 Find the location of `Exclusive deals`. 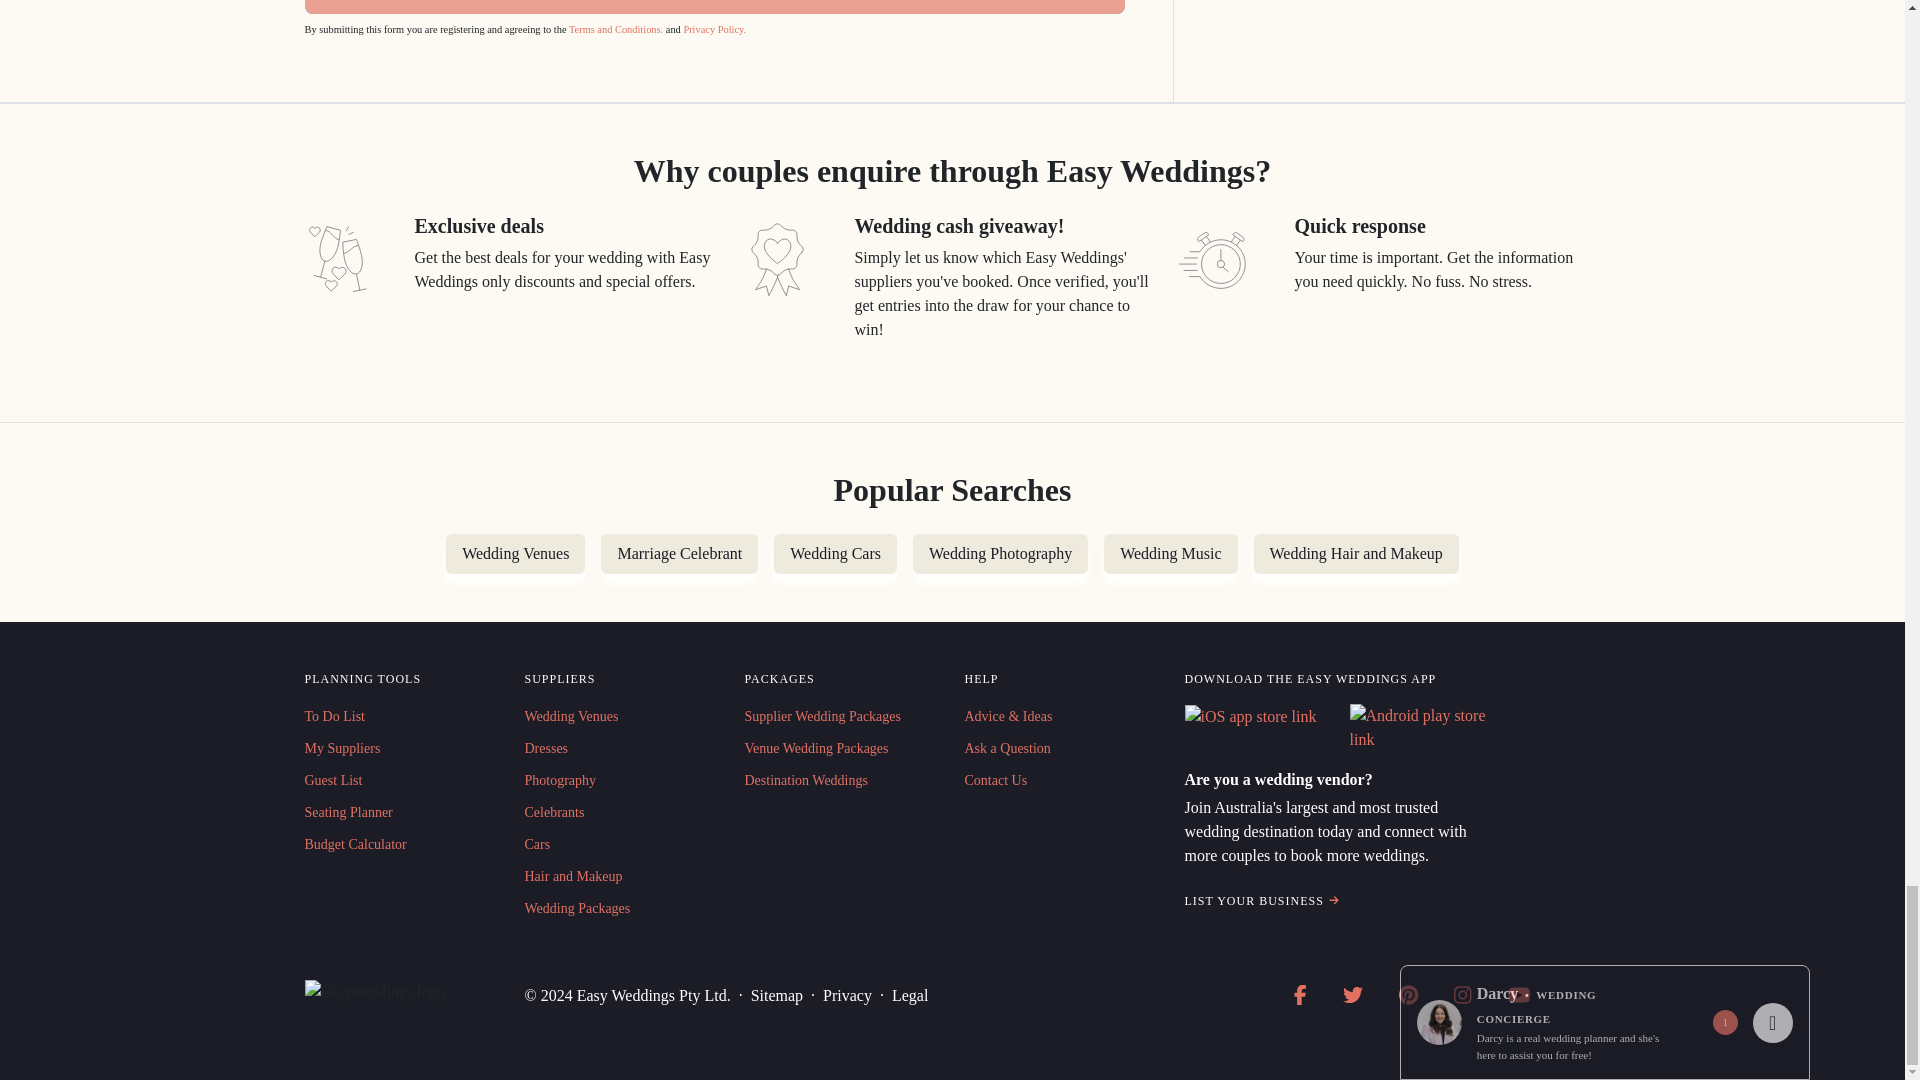

Exclusive deals is located at coordinates (336, 258).